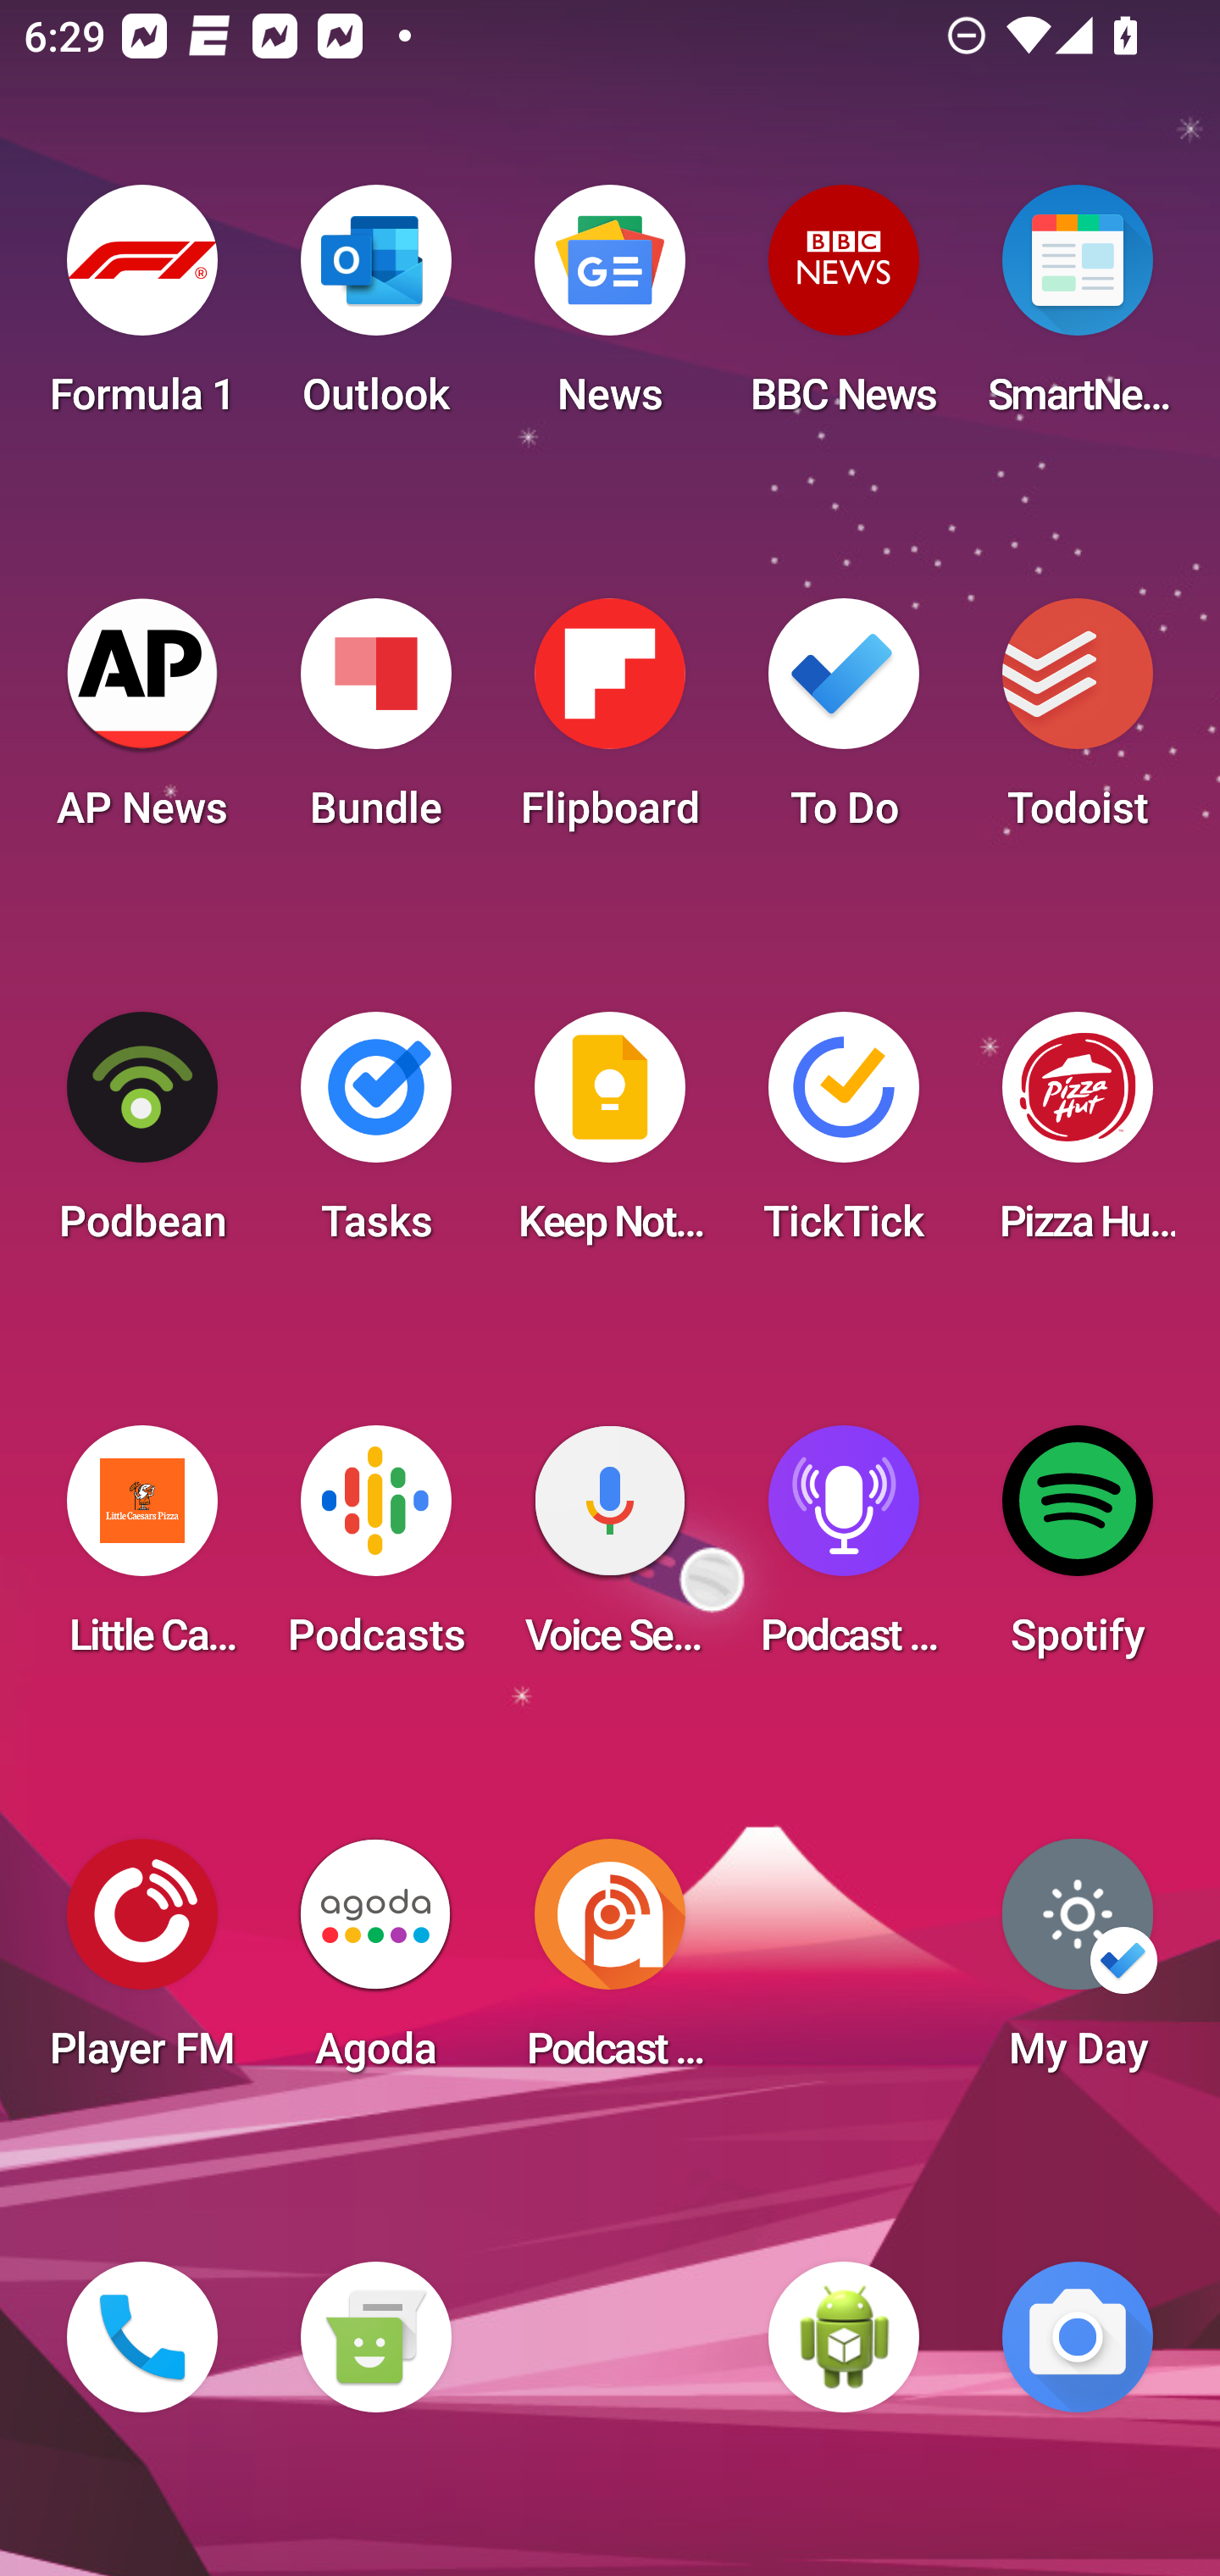  What do you see at coordinates (610, 1964) in the screenshot?
I see `Podcast Addict` at bounding box center [610, 1964].